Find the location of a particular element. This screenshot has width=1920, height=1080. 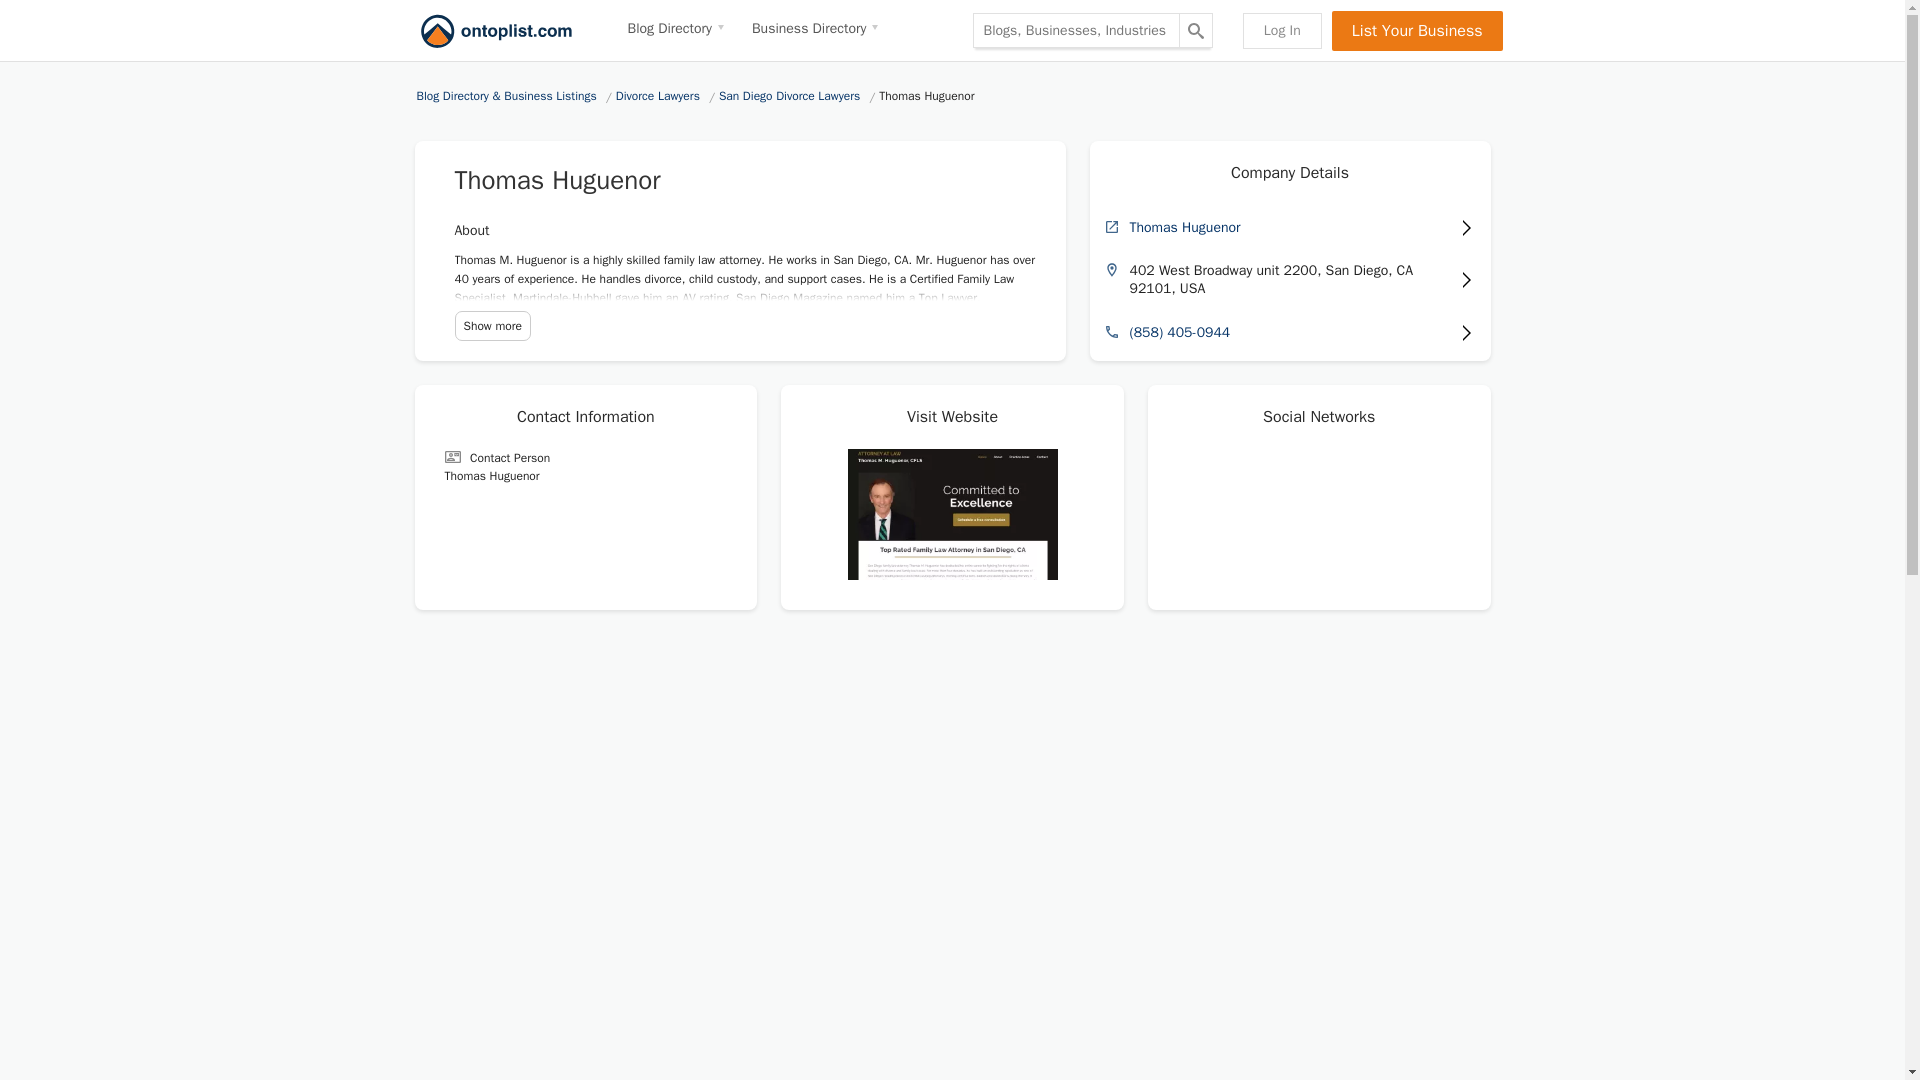

Log In is located at coordinates (1282, 29).